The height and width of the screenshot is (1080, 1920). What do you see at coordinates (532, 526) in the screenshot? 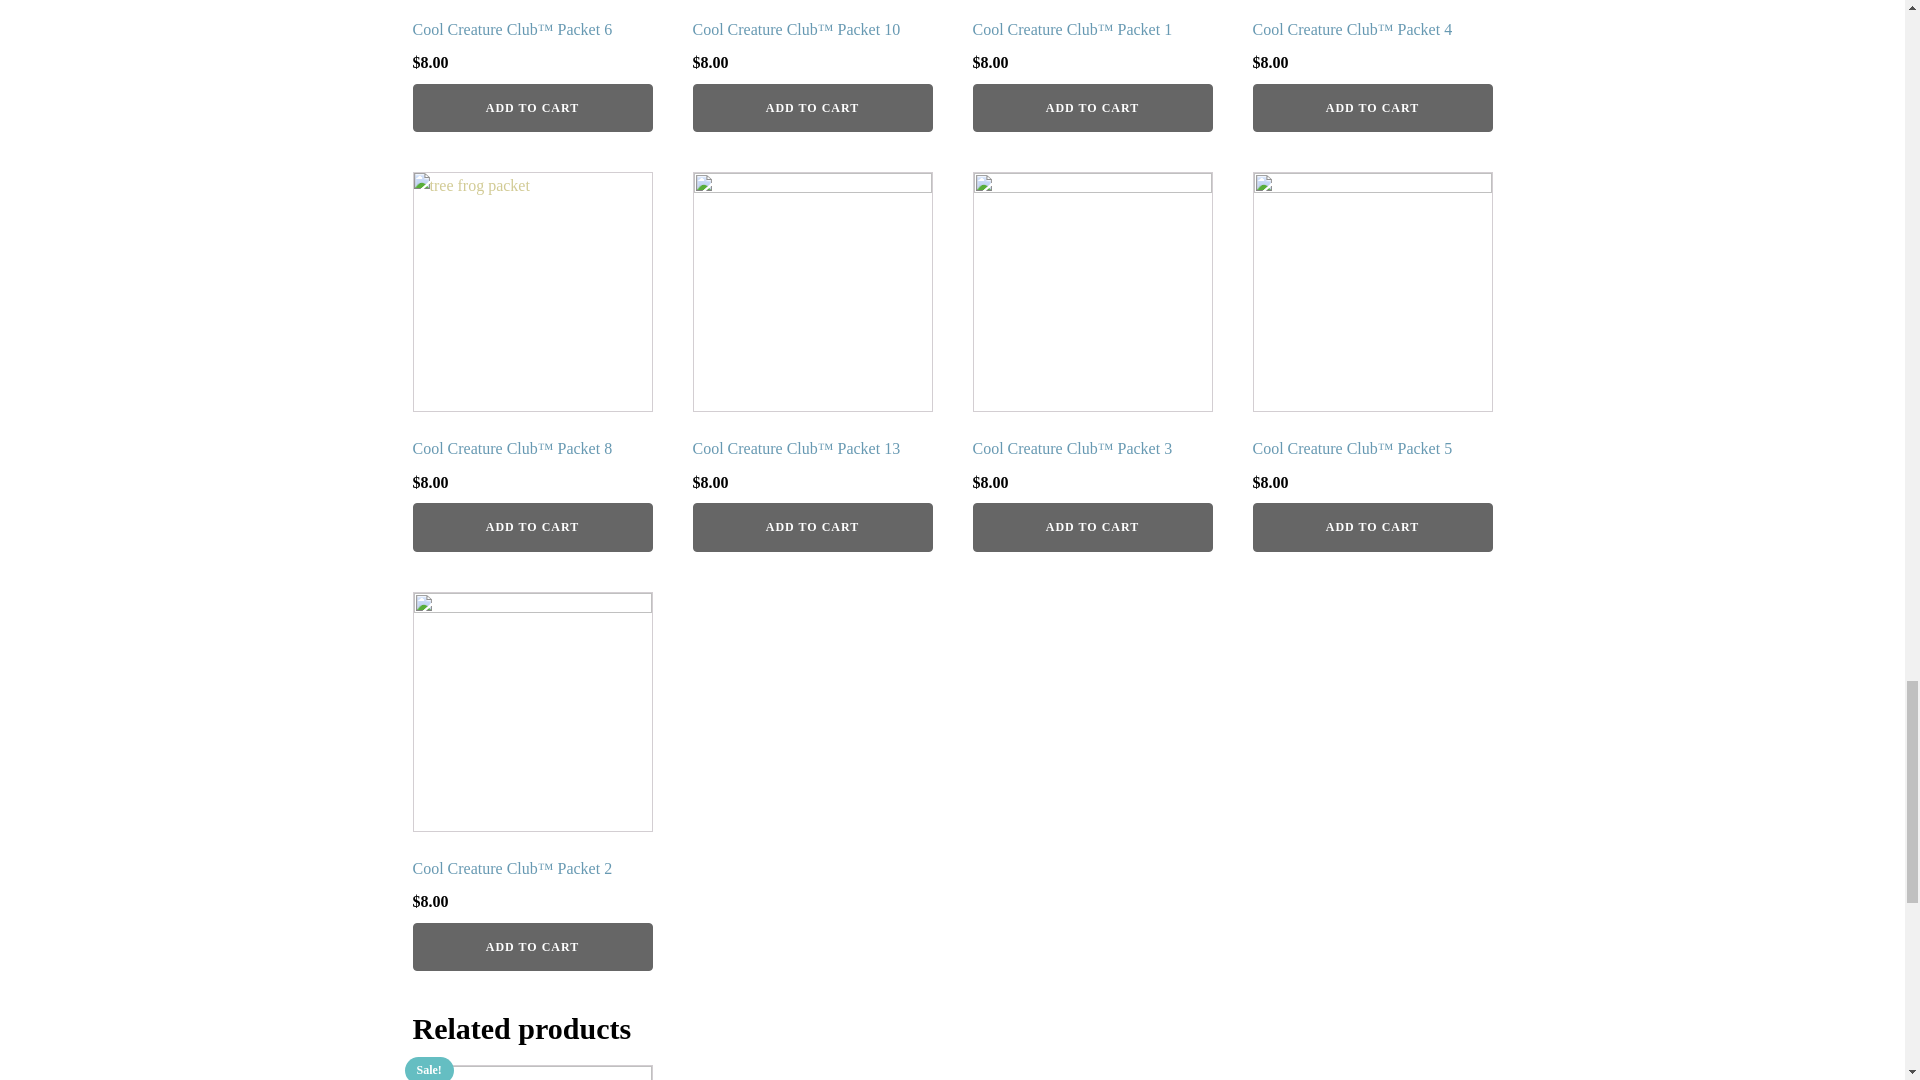
I see `ADD TO CART` at bounding box center [532, 526].